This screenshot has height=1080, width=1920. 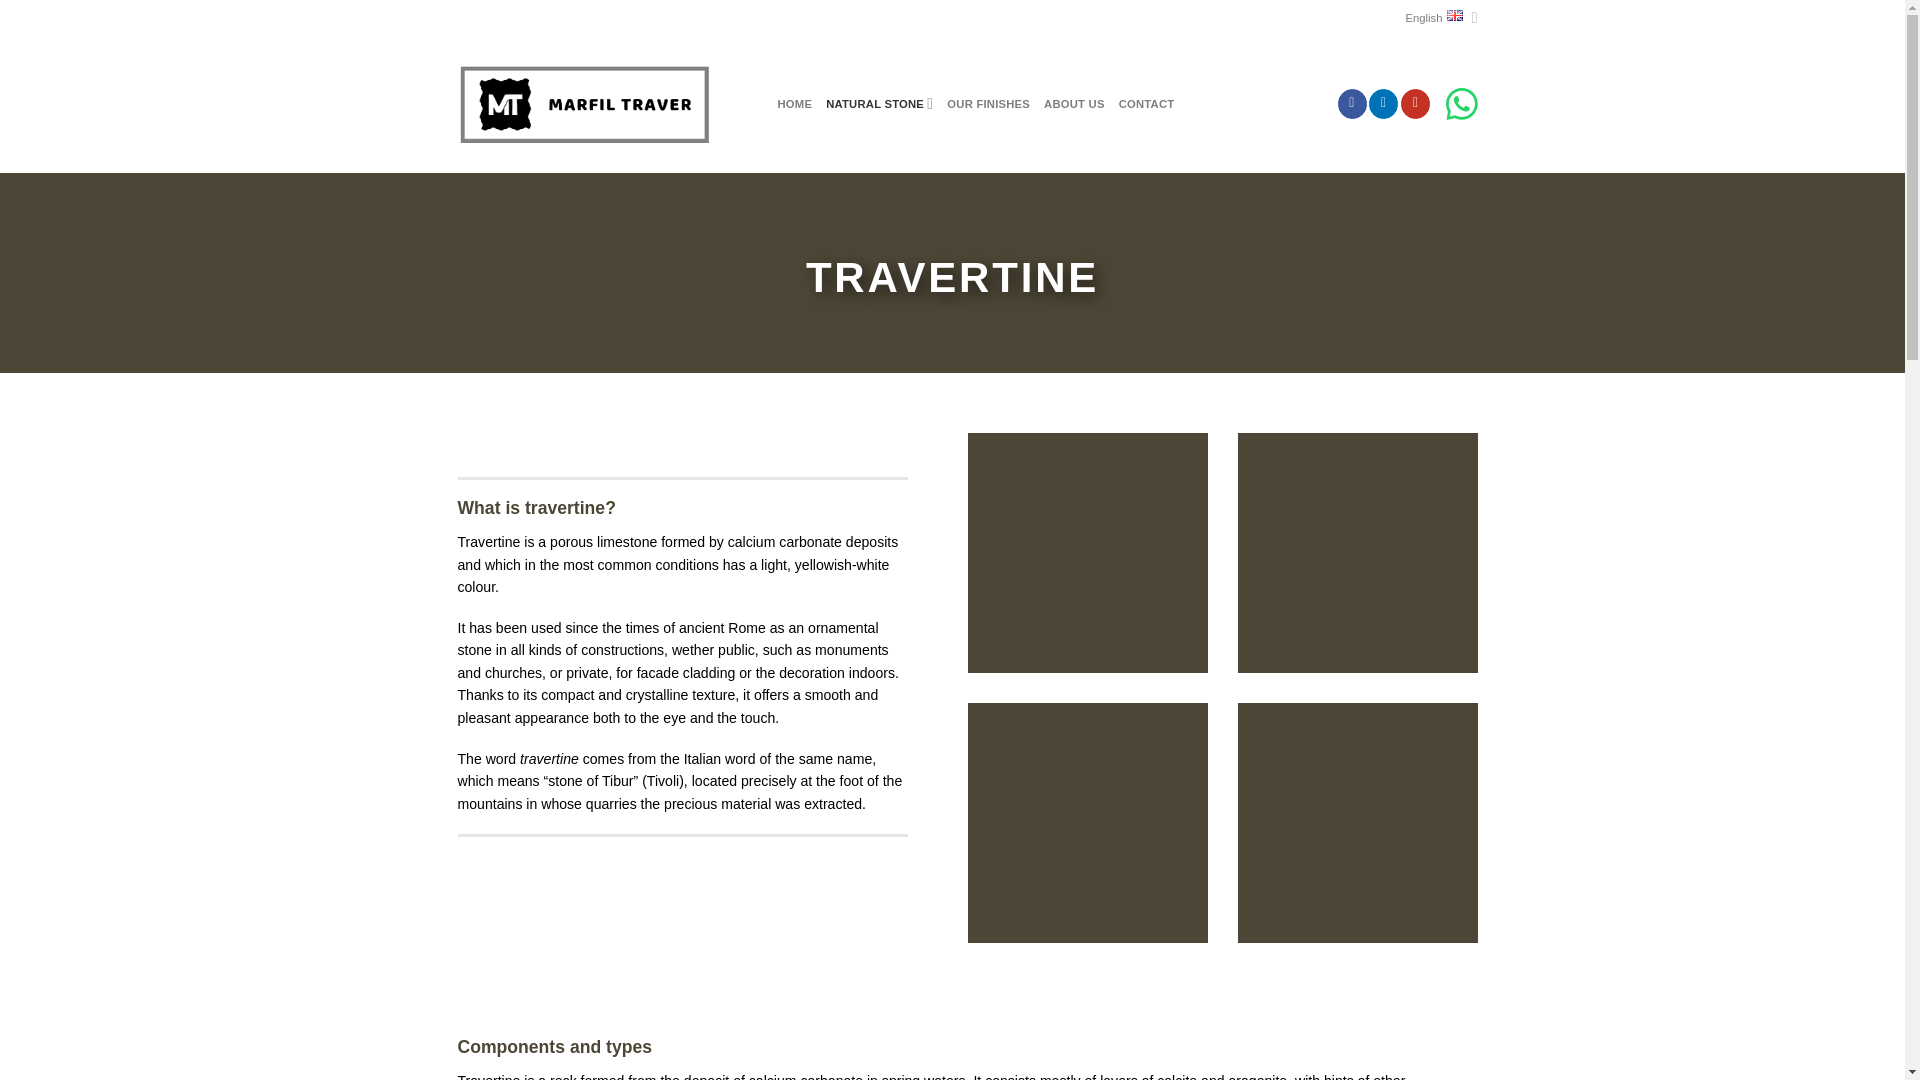 I want to click on English, so click(x=1442, y=18).